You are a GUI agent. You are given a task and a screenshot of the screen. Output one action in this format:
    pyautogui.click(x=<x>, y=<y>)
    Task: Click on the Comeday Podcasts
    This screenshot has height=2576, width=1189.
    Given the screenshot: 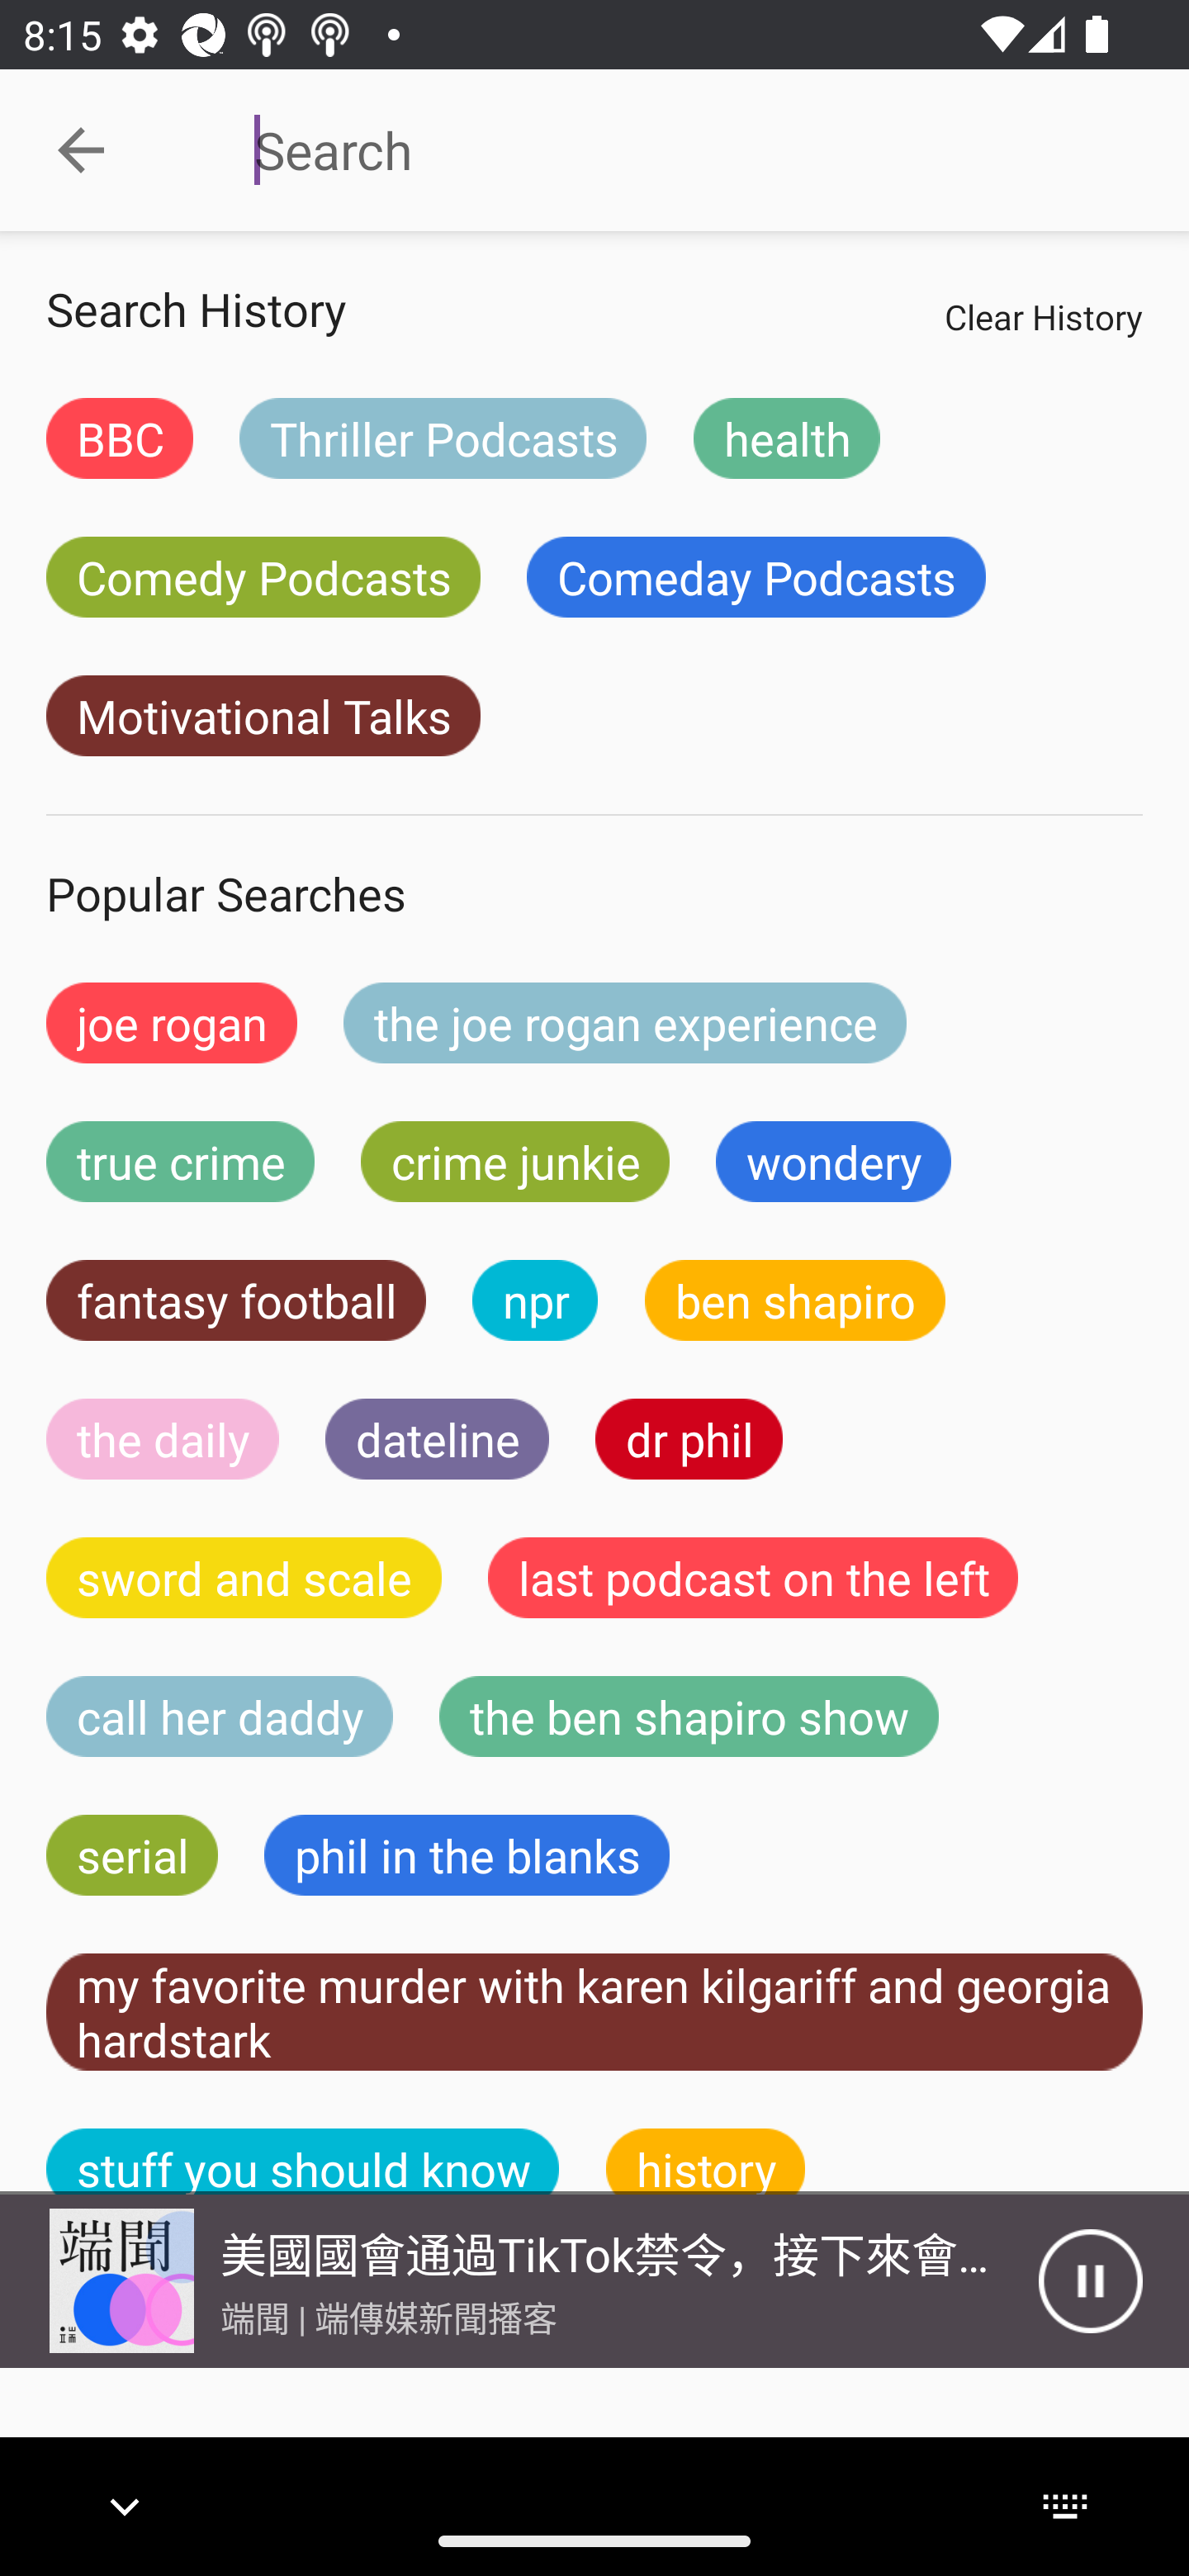 What is the action you would take?
    pyautogui.click(x=756, y=576)
    